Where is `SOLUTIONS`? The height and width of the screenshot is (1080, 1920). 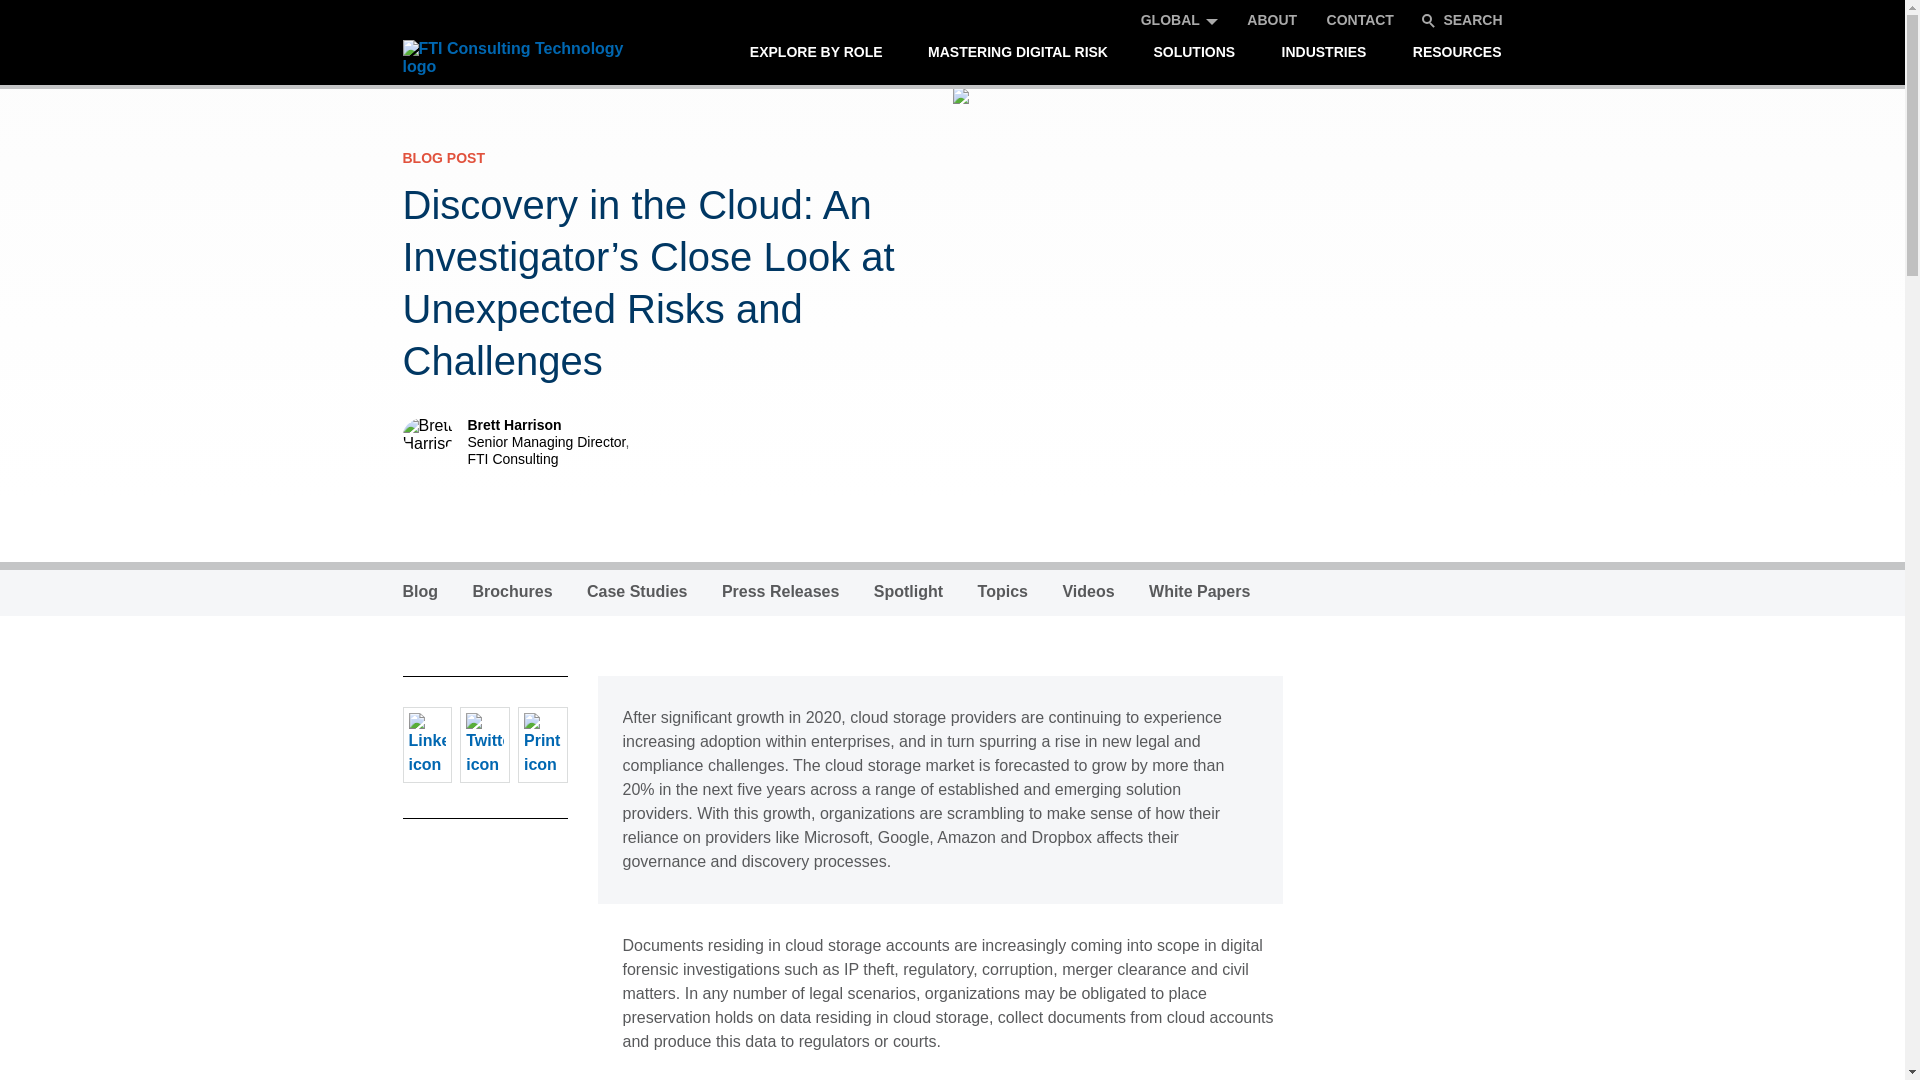
SOLUTIONS is located at coordinates (1194, 52).